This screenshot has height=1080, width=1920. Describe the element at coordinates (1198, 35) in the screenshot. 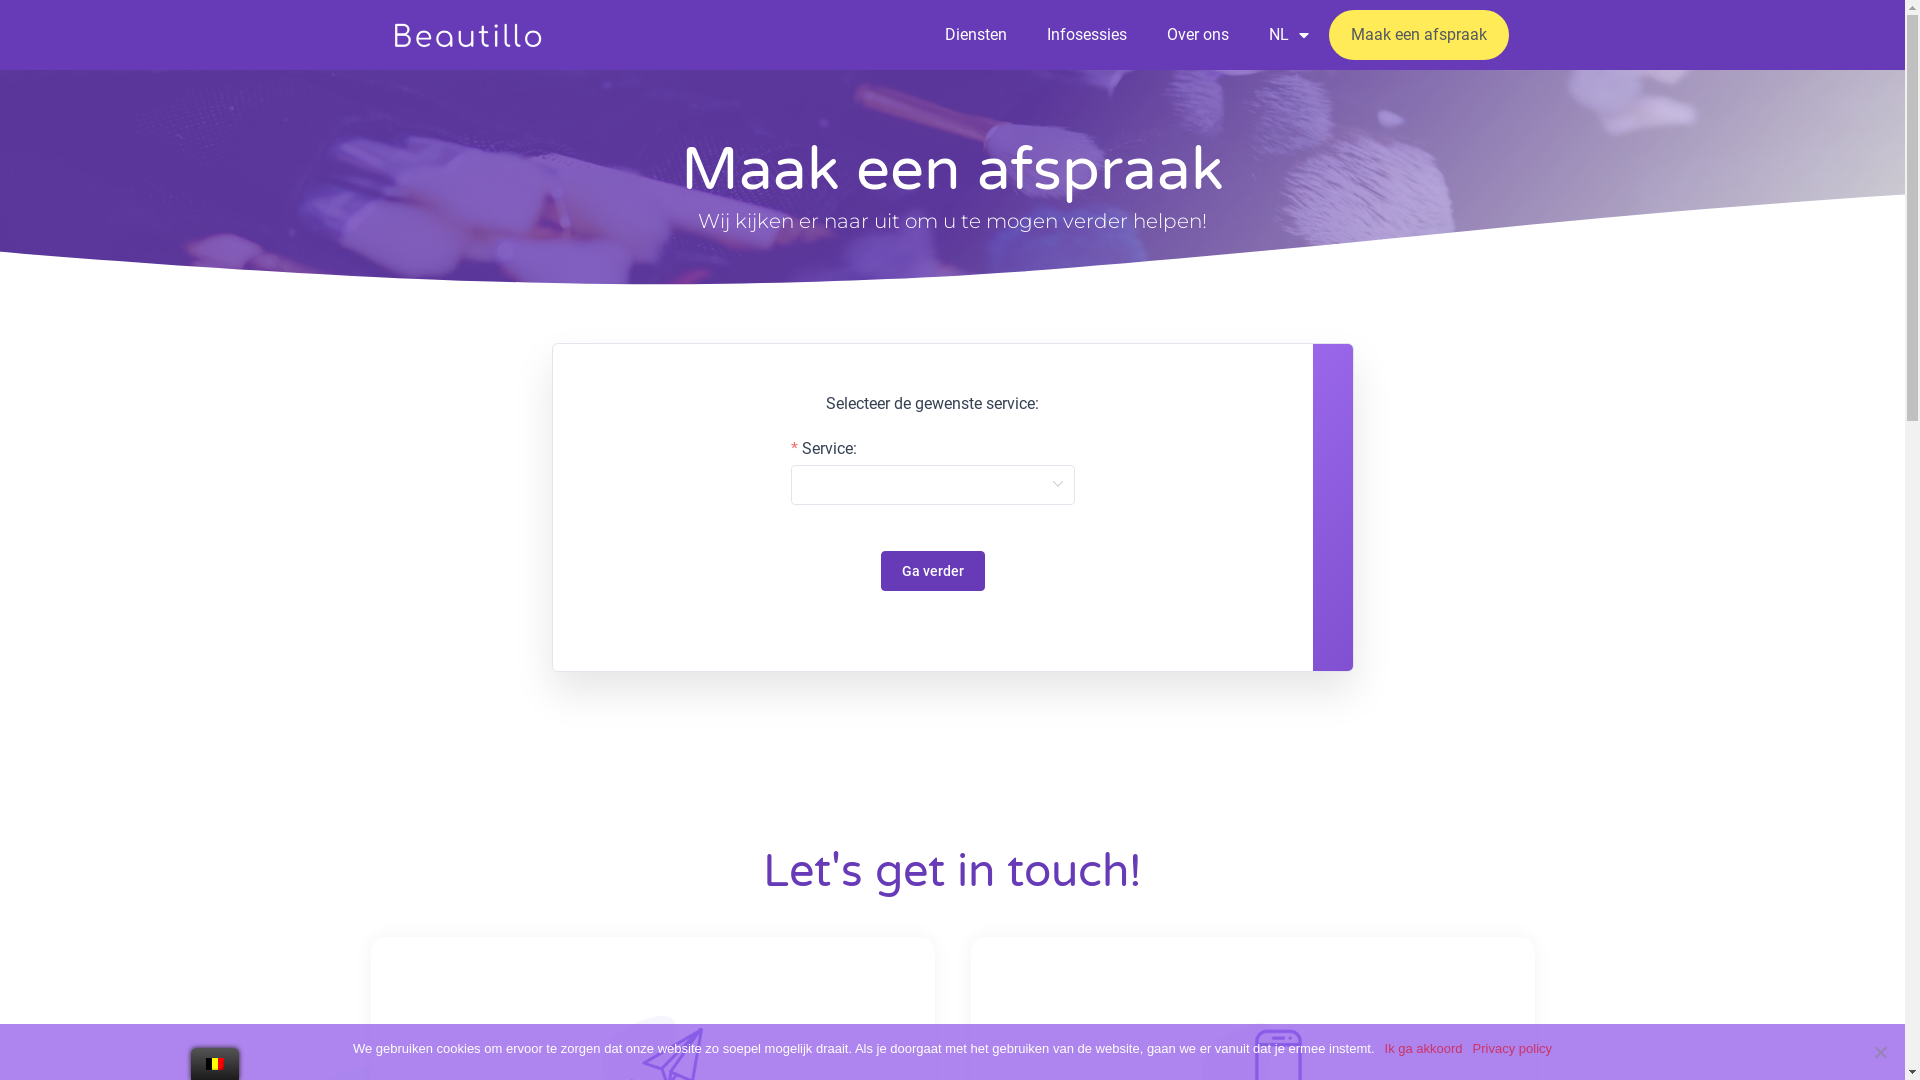

I see `Over ons` at that location.